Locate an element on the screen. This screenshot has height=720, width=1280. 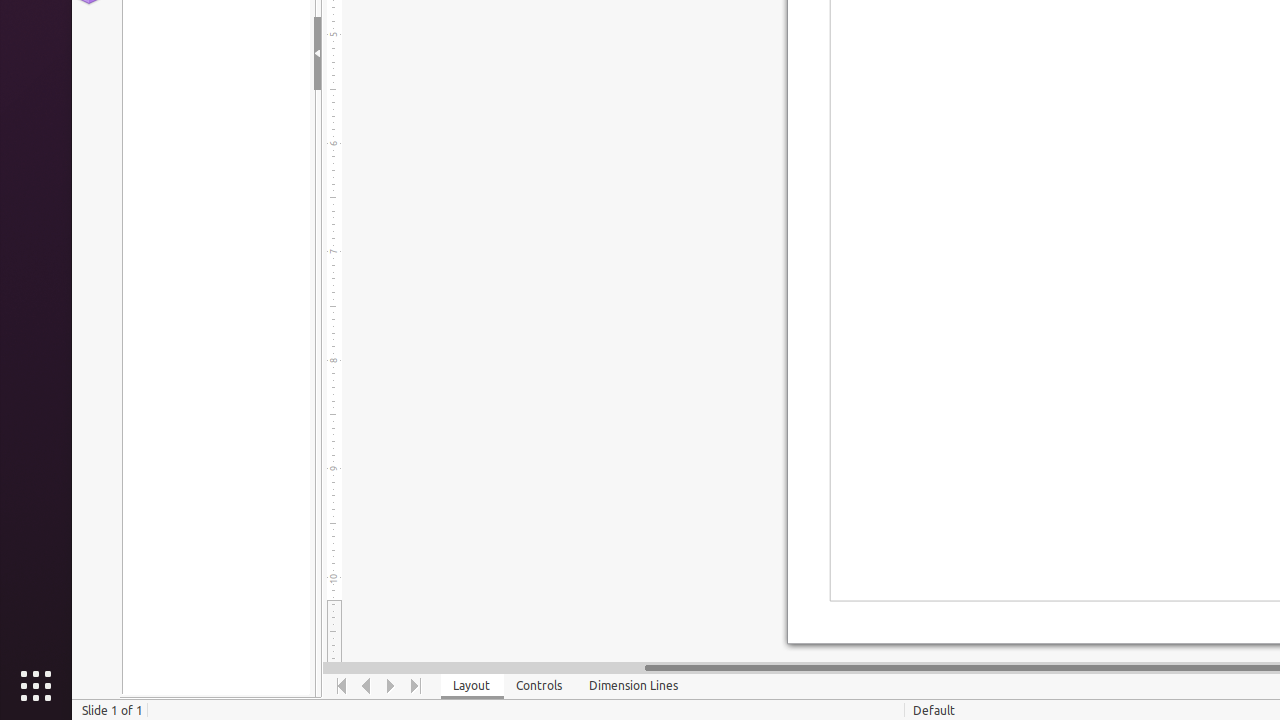
Move To End is located at coordinates (416, 686).